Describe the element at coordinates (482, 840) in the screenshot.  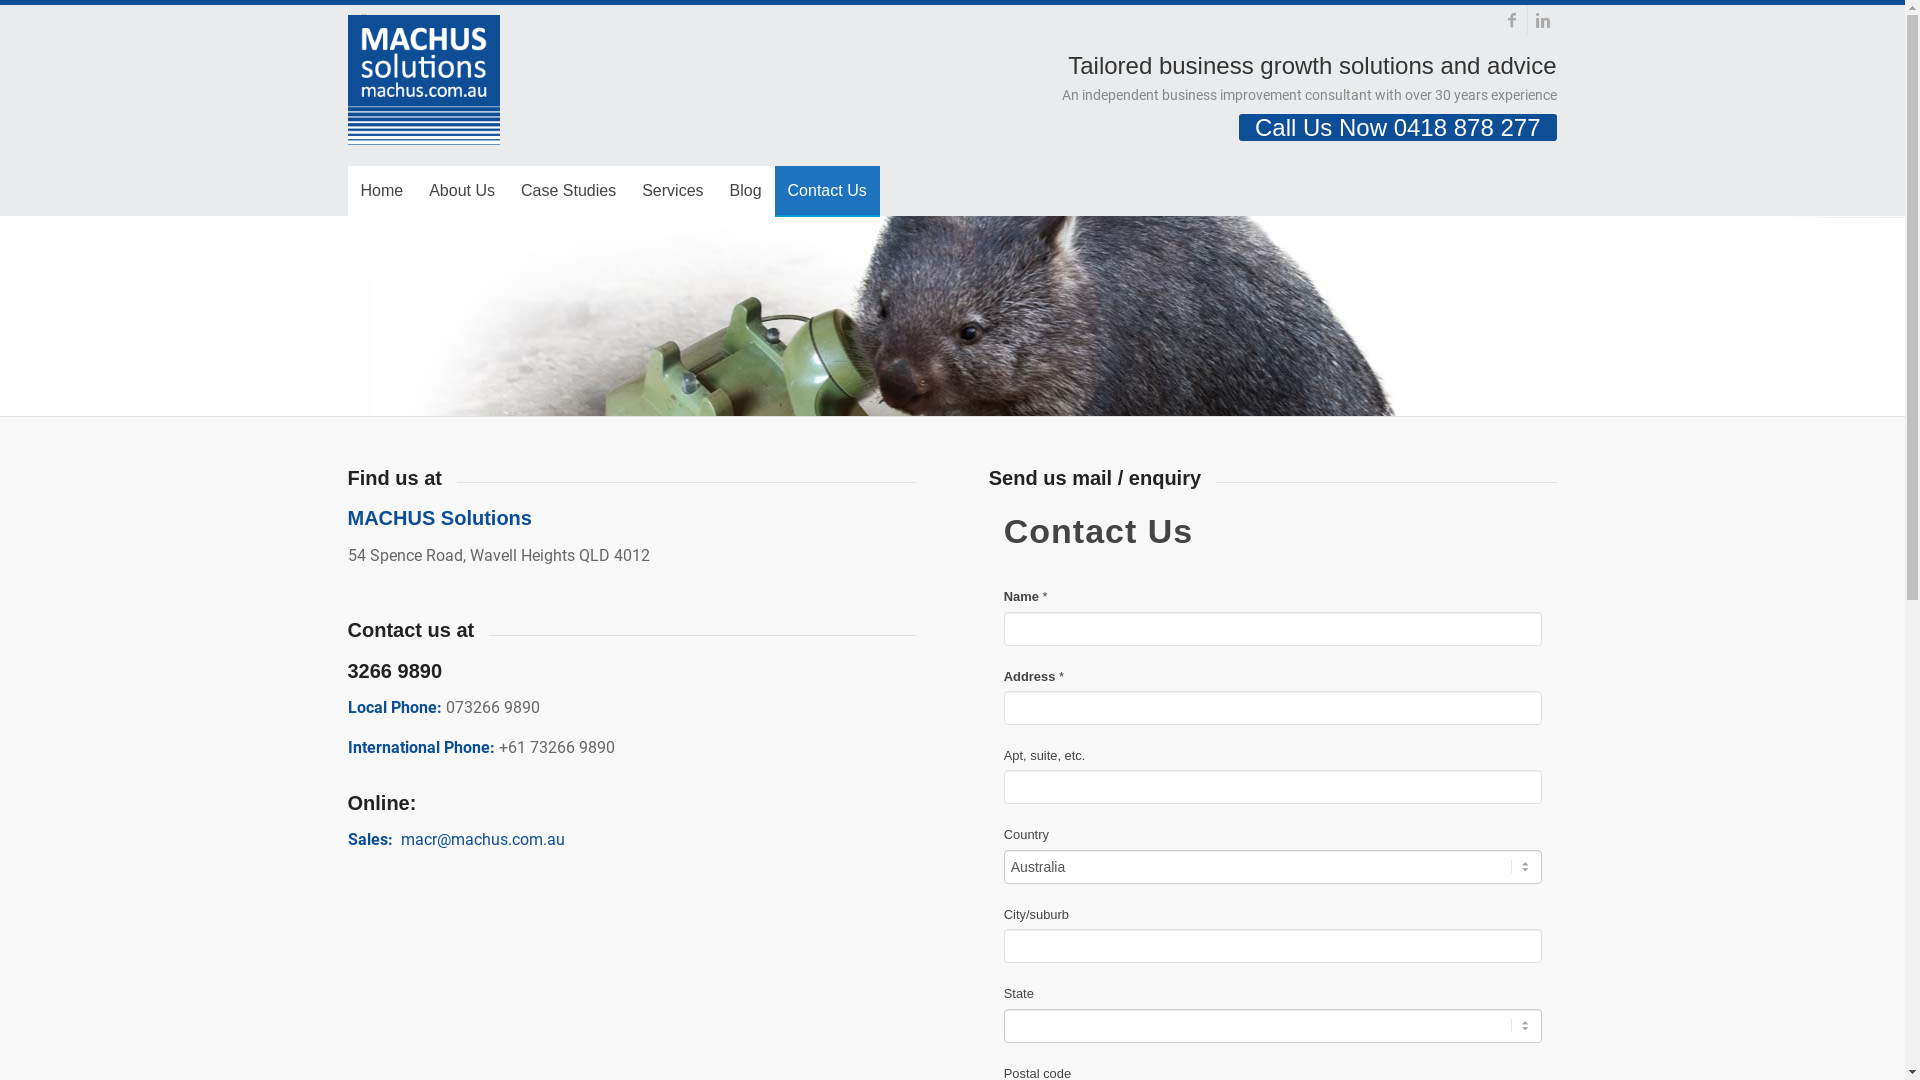
I see `macr@machus.com.au` at that location.